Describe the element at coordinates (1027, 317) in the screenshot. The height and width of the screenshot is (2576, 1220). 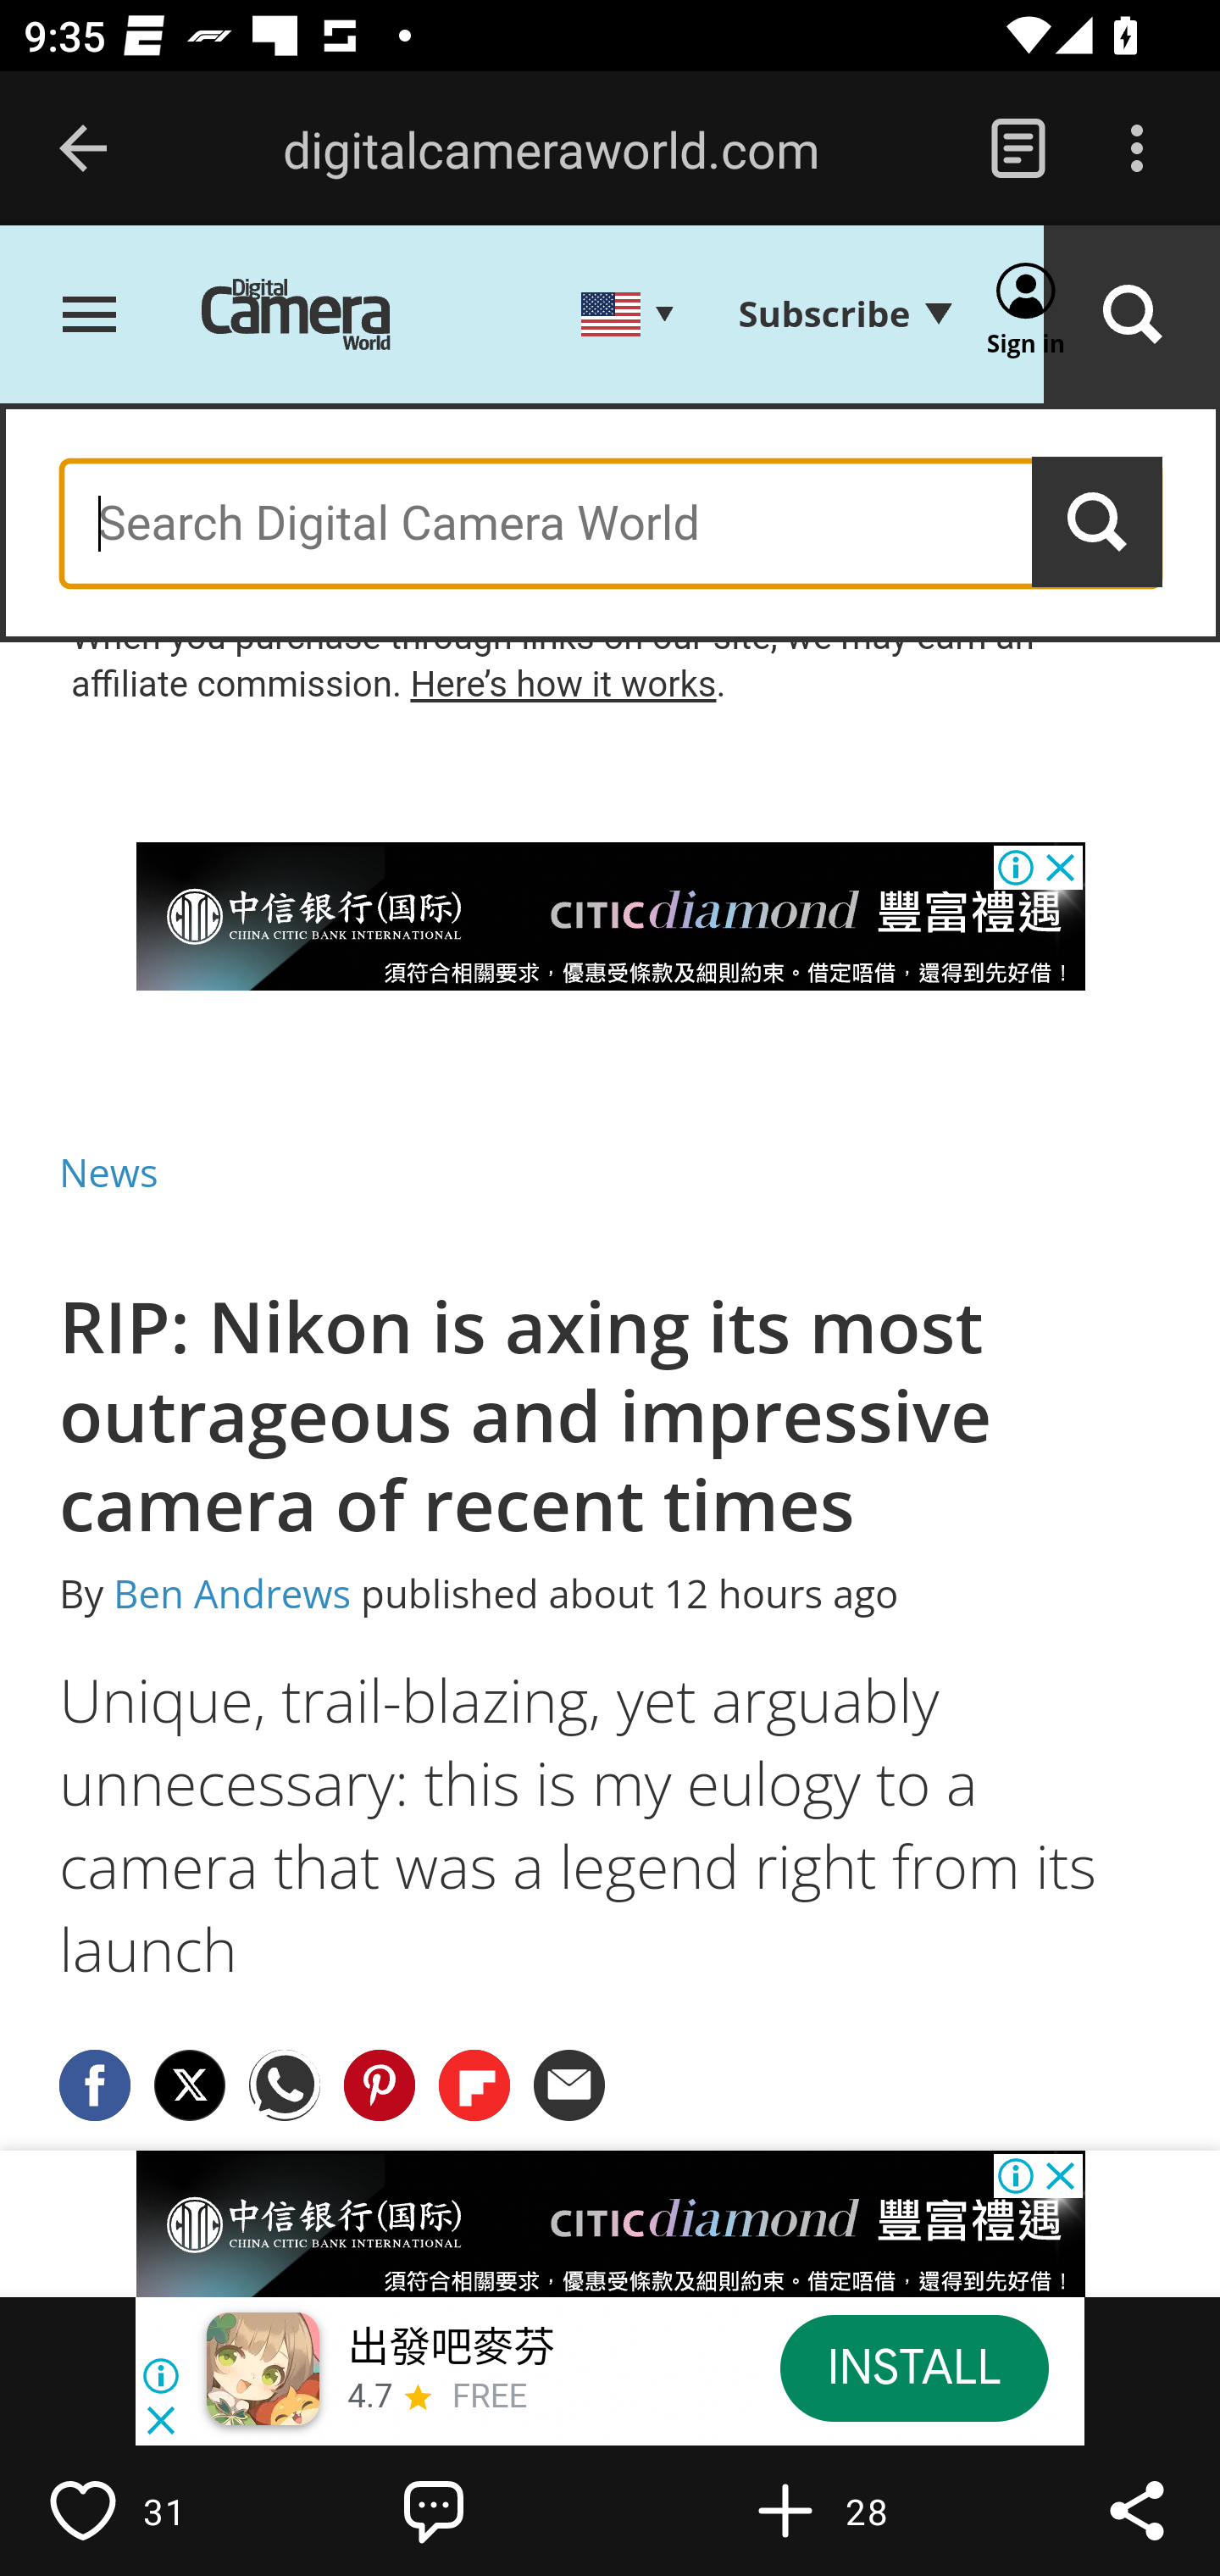
I see `Sign in` at that location.